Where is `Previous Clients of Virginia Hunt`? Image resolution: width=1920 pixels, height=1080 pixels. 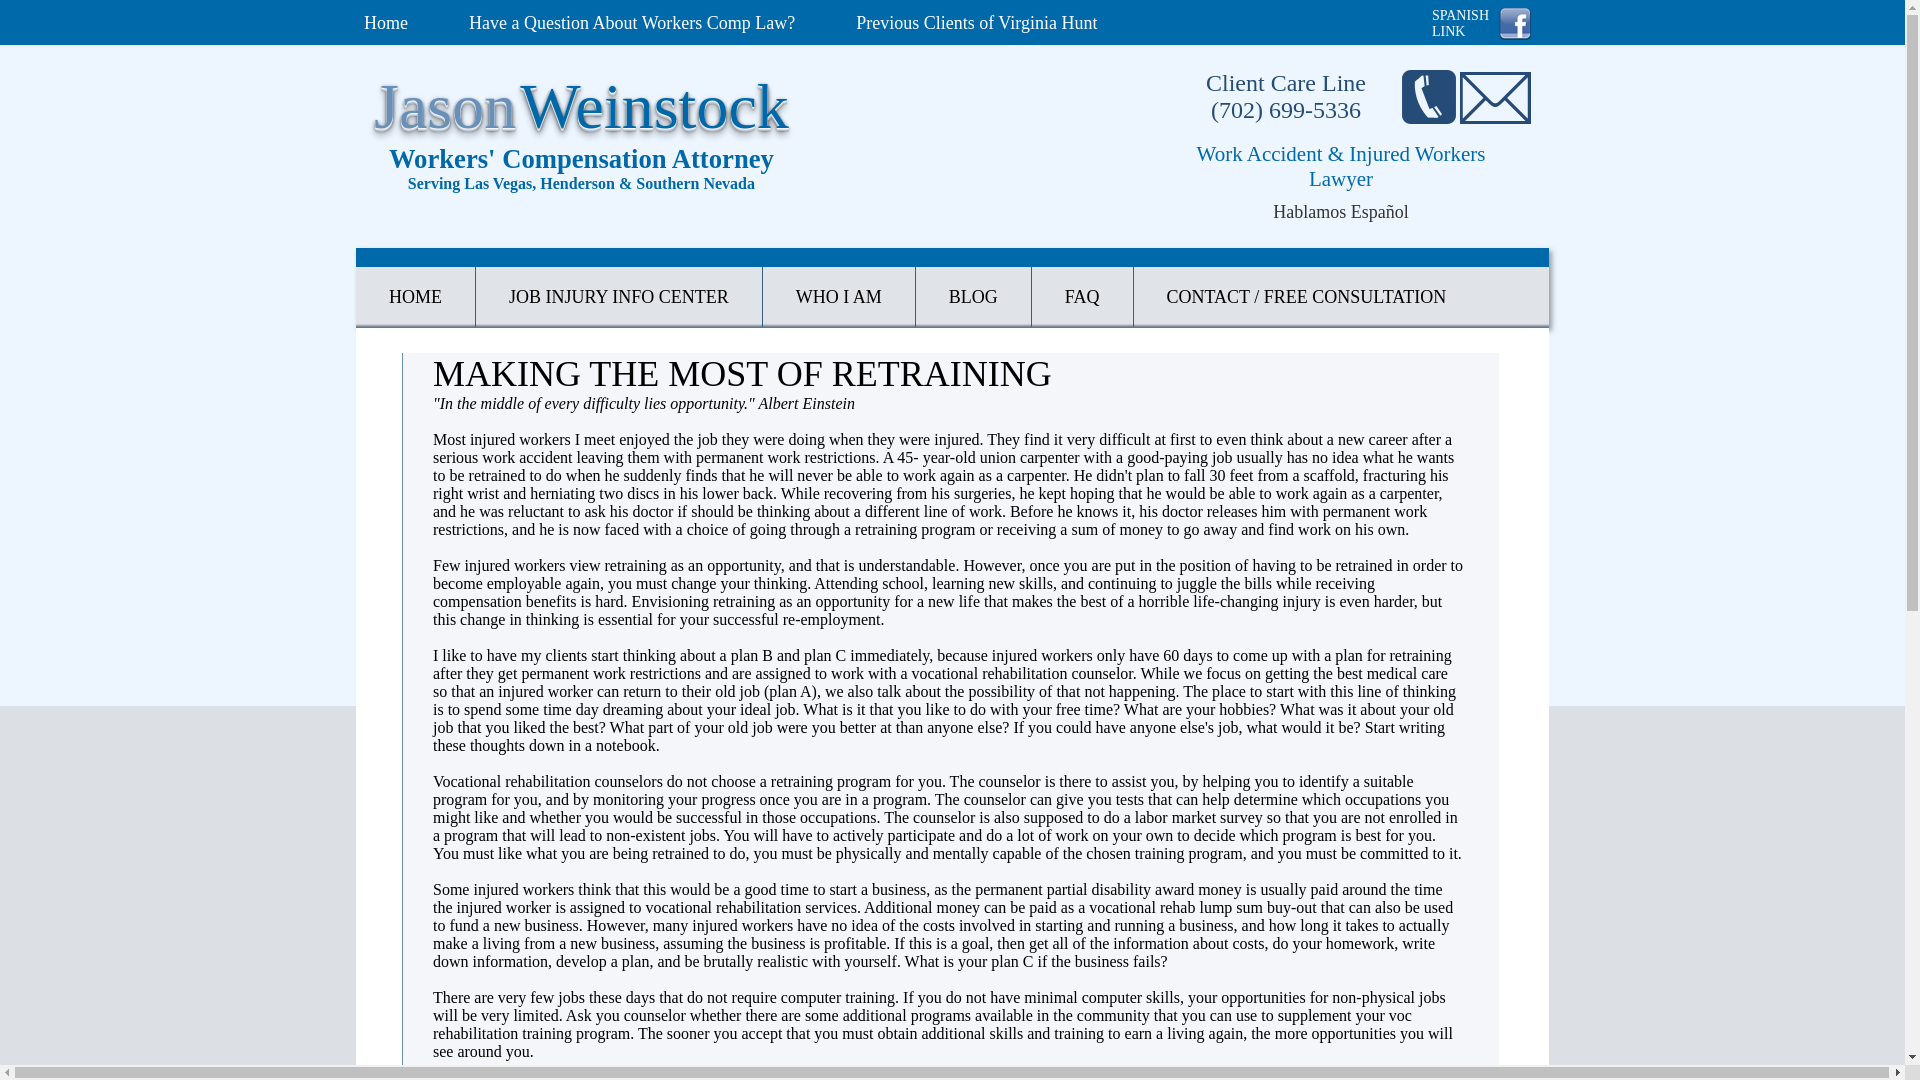
Previous Clients of Virginia Hunt is located at coordinates (618, 297).